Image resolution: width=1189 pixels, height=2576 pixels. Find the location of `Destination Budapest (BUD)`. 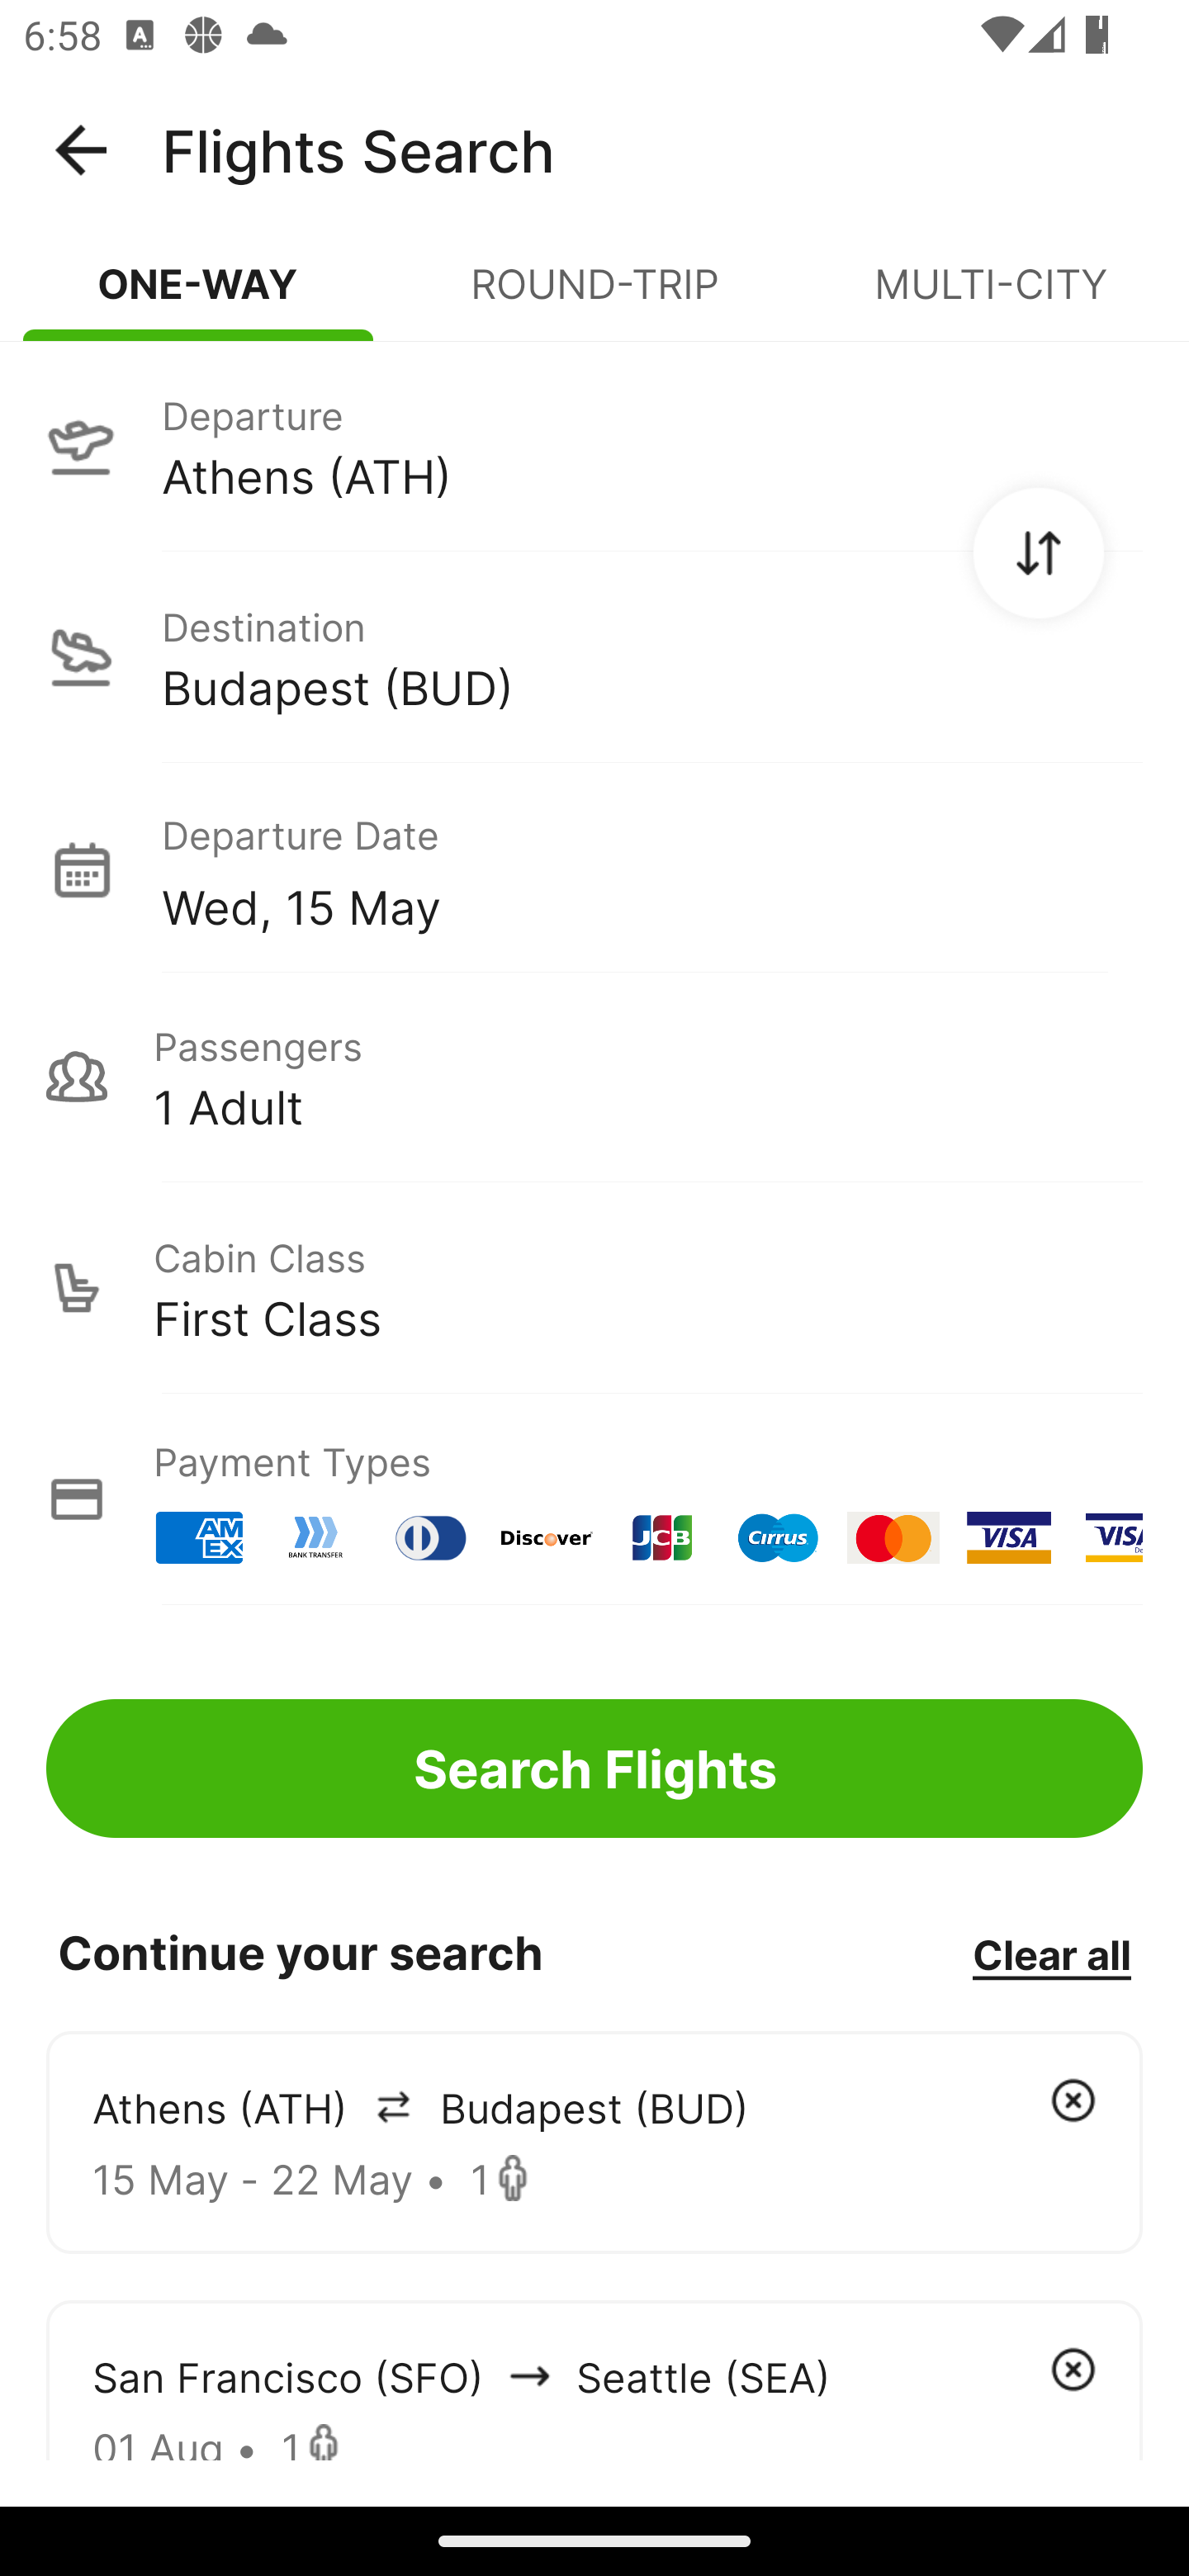

Destination Budapest (BUD) is located at coordinates (594, 657).